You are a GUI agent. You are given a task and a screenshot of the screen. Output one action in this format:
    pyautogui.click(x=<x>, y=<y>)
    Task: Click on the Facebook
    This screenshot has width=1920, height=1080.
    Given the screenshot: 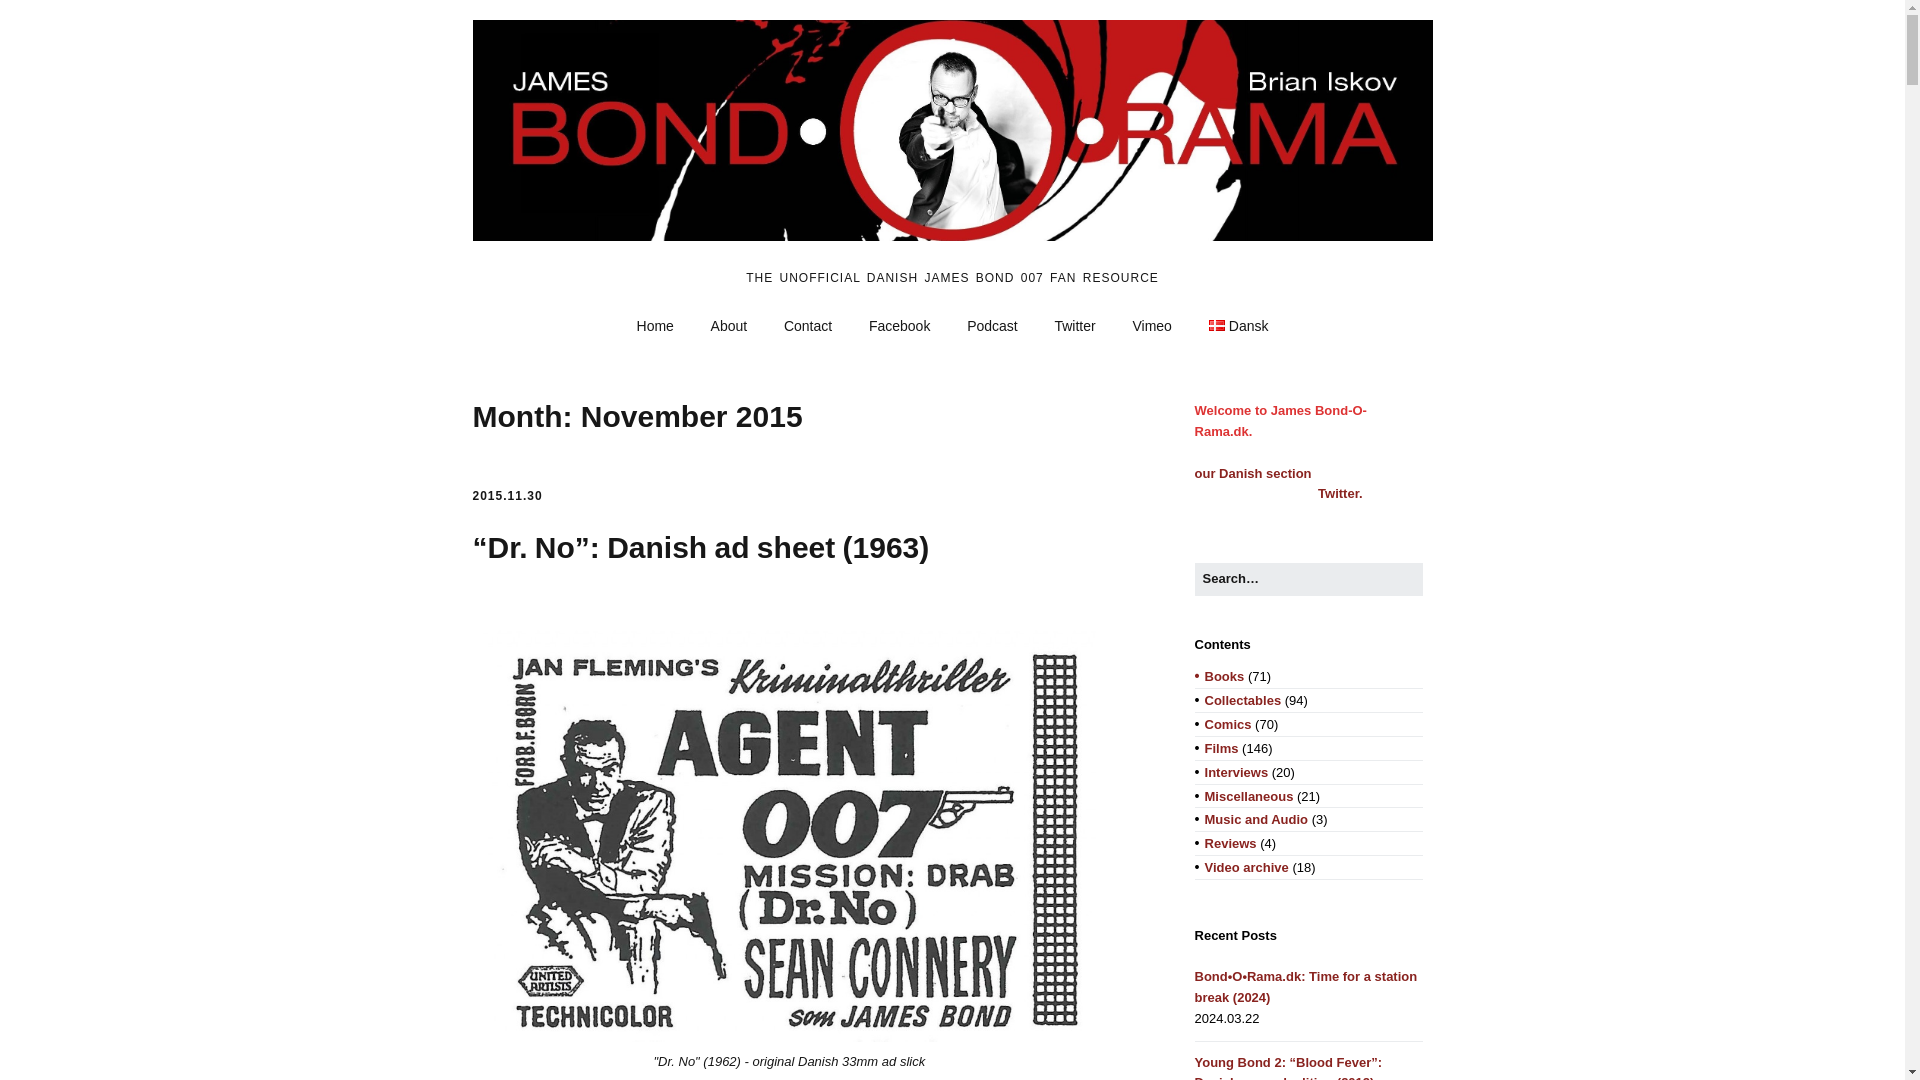 What is the action you would take?
    pyautogui.click(x=899, y=326)
    